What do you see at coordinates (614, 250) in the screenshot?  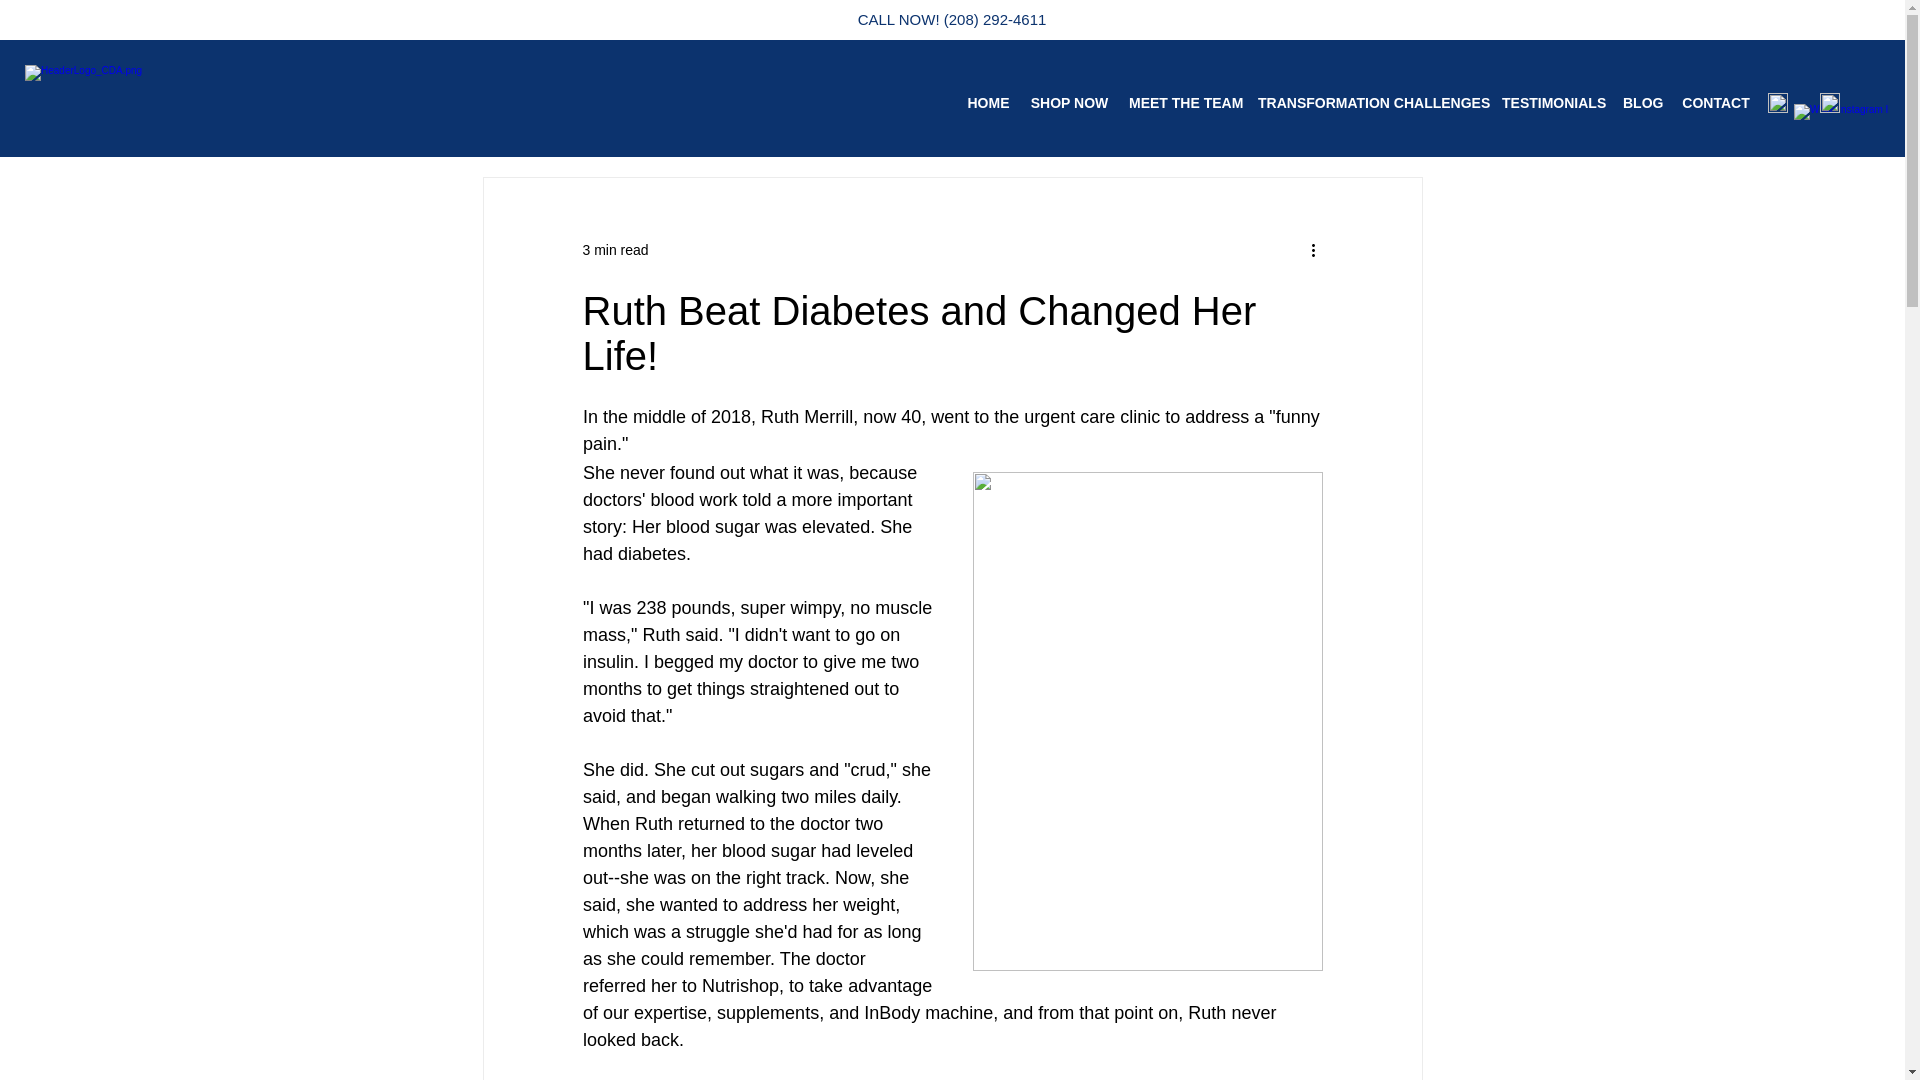 I see `3 min read` at bounding box center [614, 250].